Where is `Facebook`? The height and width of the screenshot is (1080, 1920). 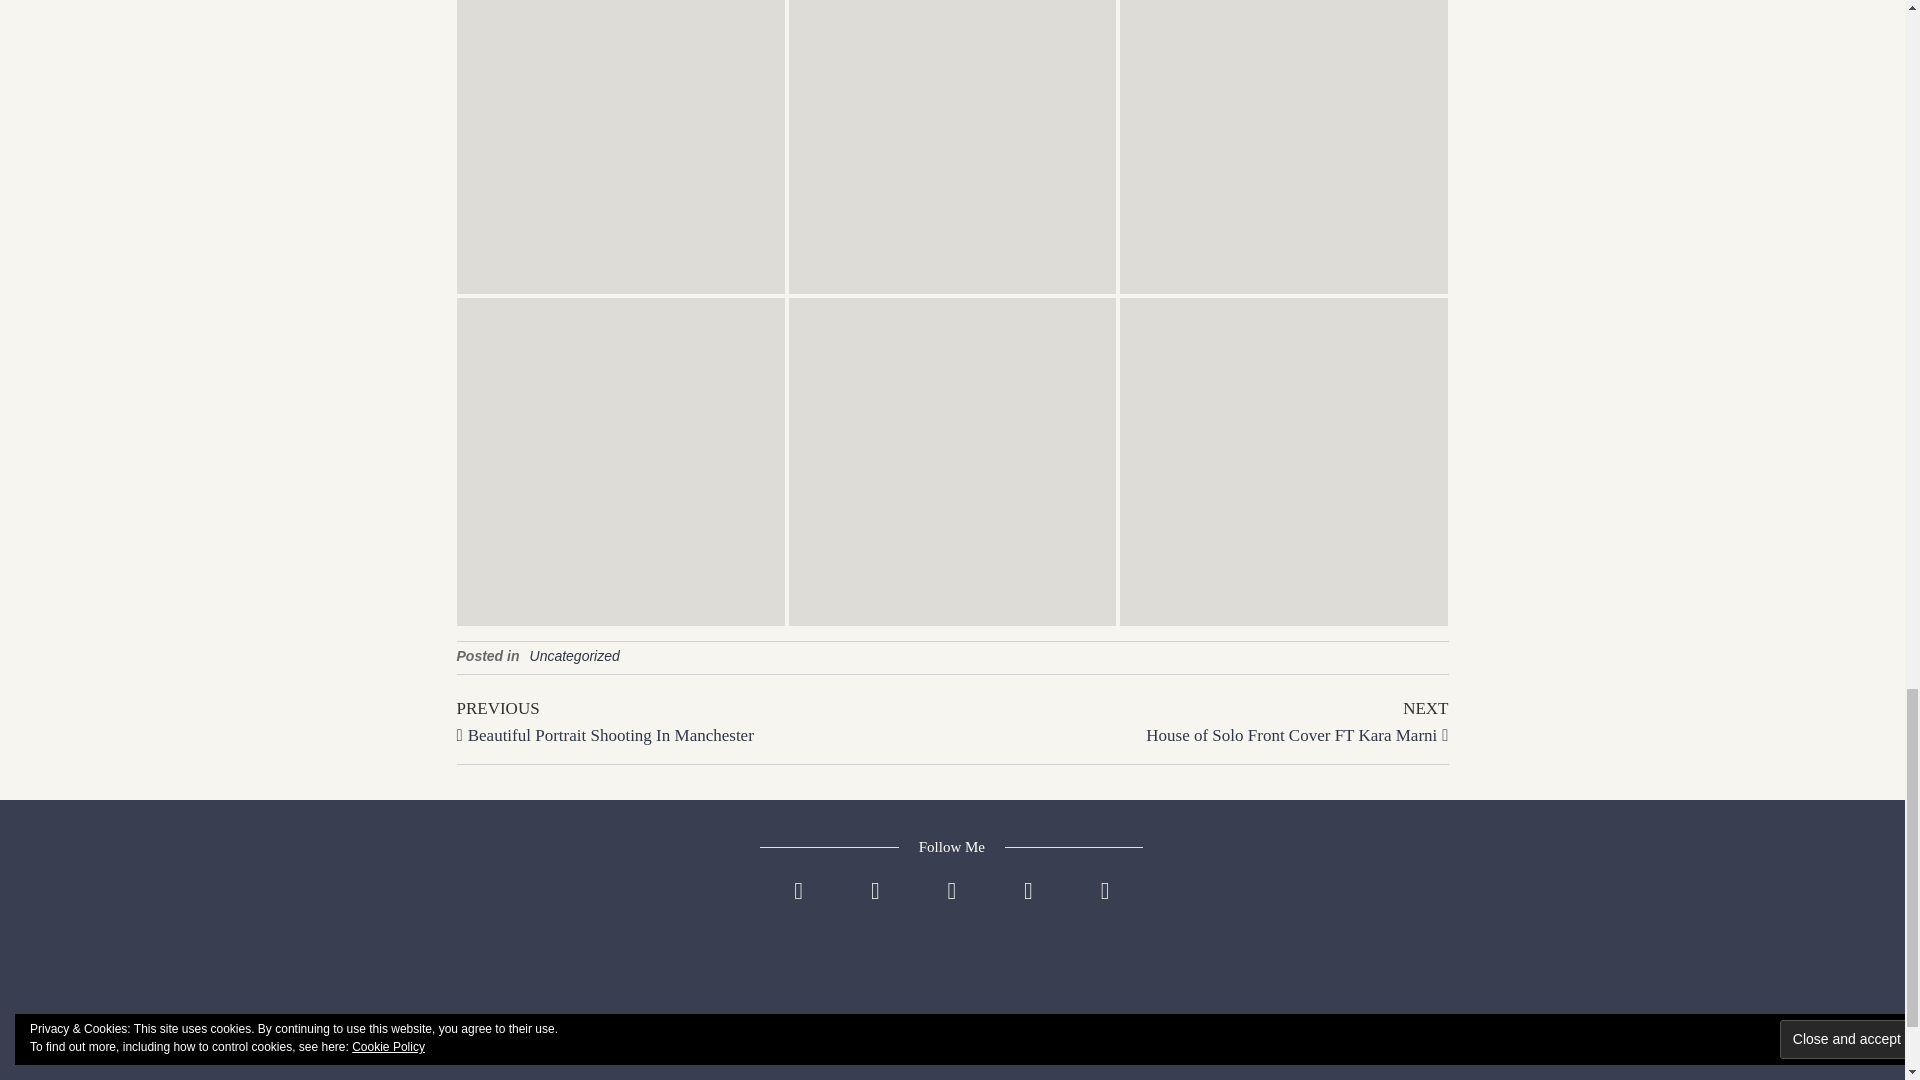 Facebook is located at coordinates (1200, 720).